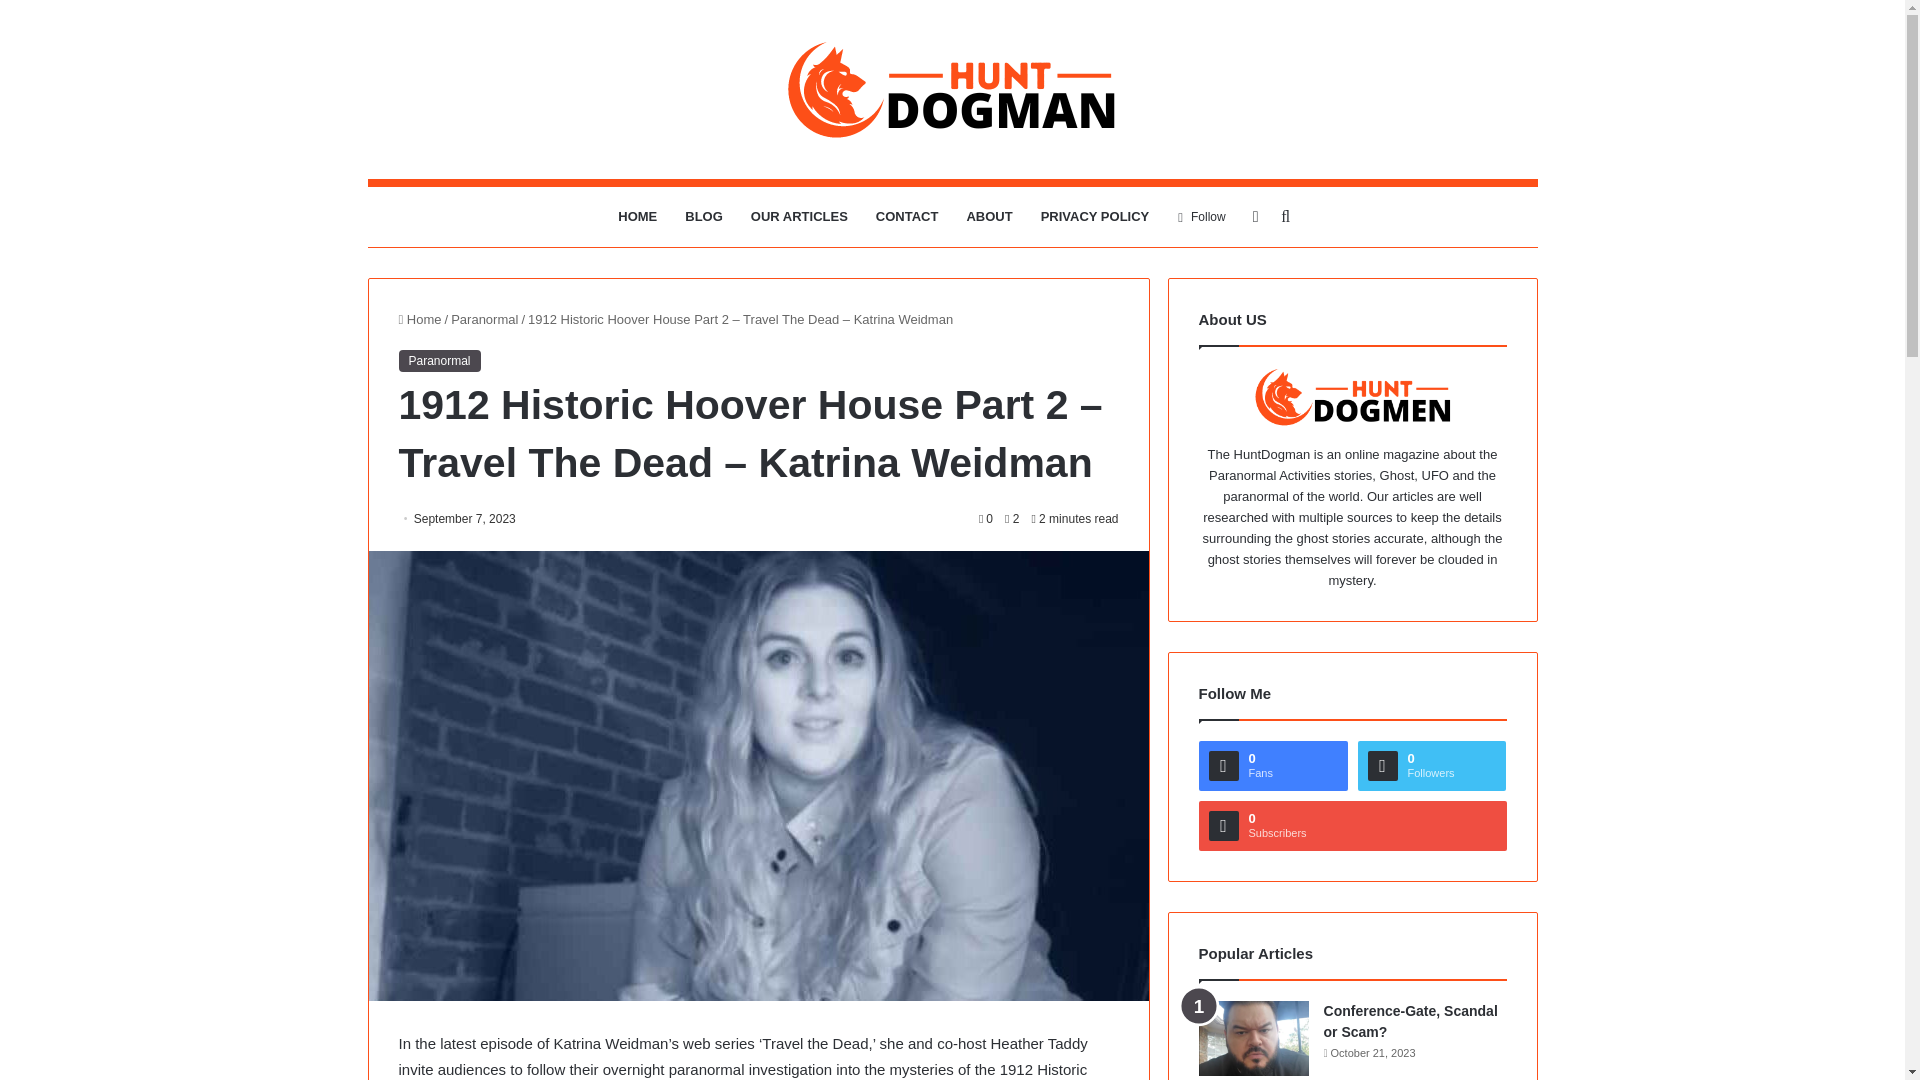 The width and height of the screenshot is (1920, 1080). Describe the element at coordinates (484, 320) in the screenshot. I see `Paranormal` at that location.